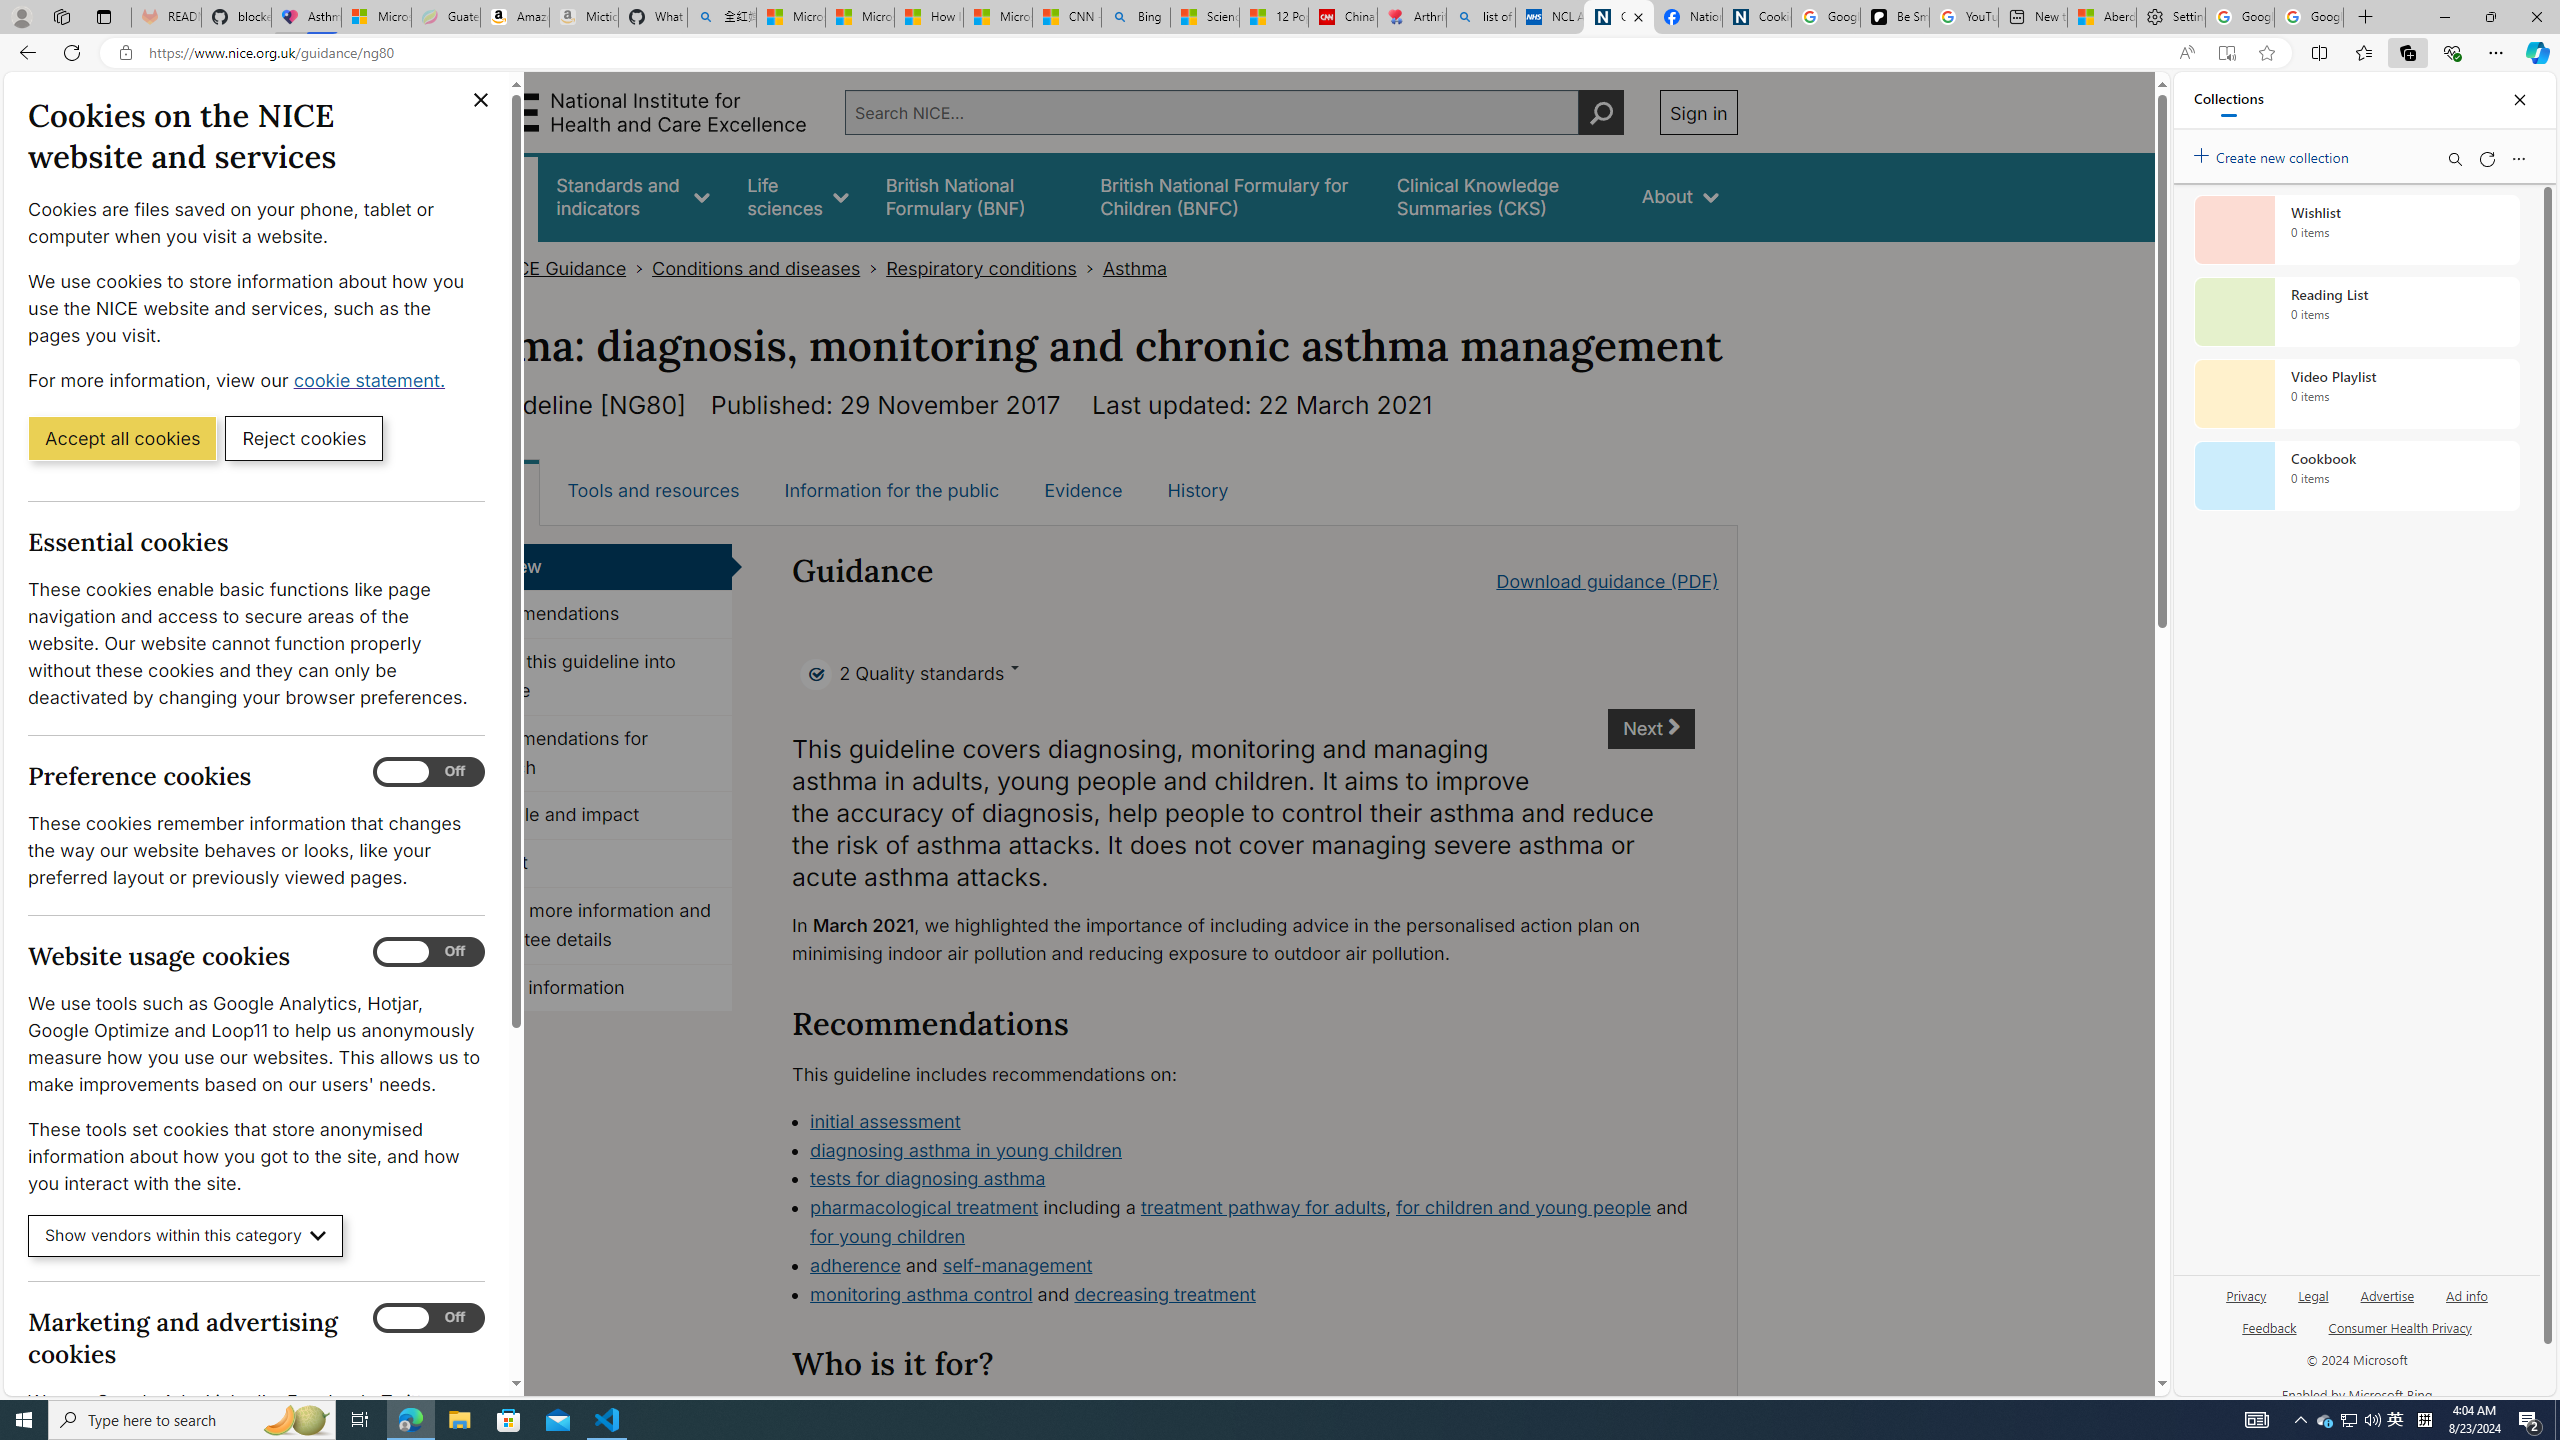 This screenshot has width=2560, height=1440. I want to click on Perform search, so click(1600, 112).